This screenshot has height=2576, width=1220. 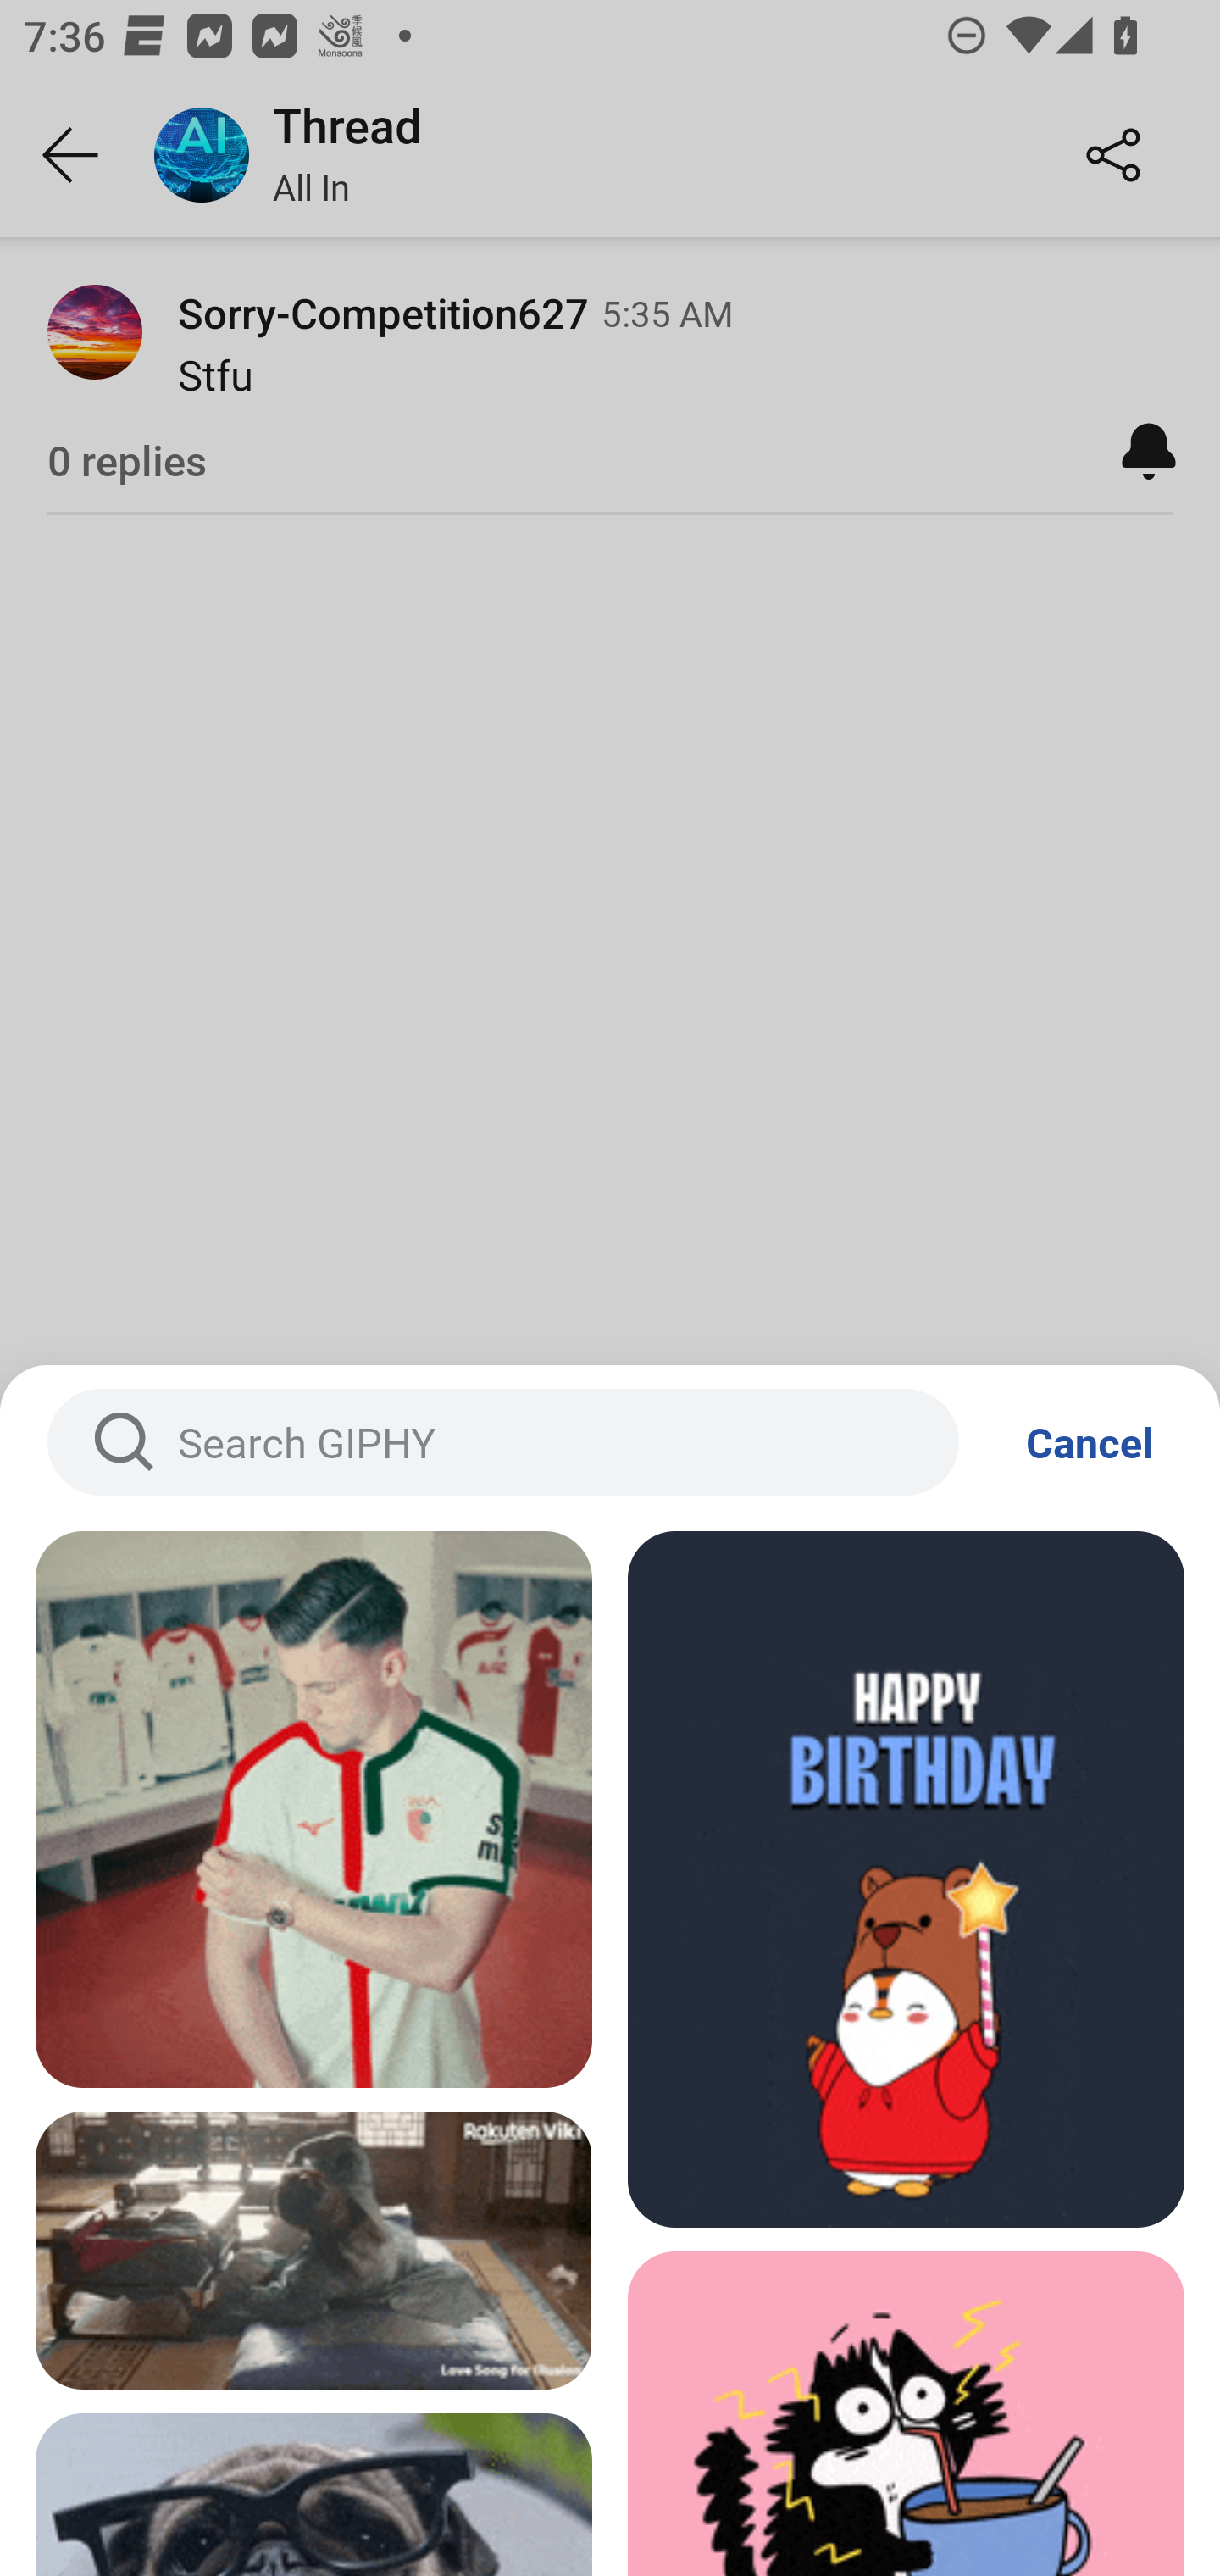 I want to click on Gif, so click(x=313, y=2251).